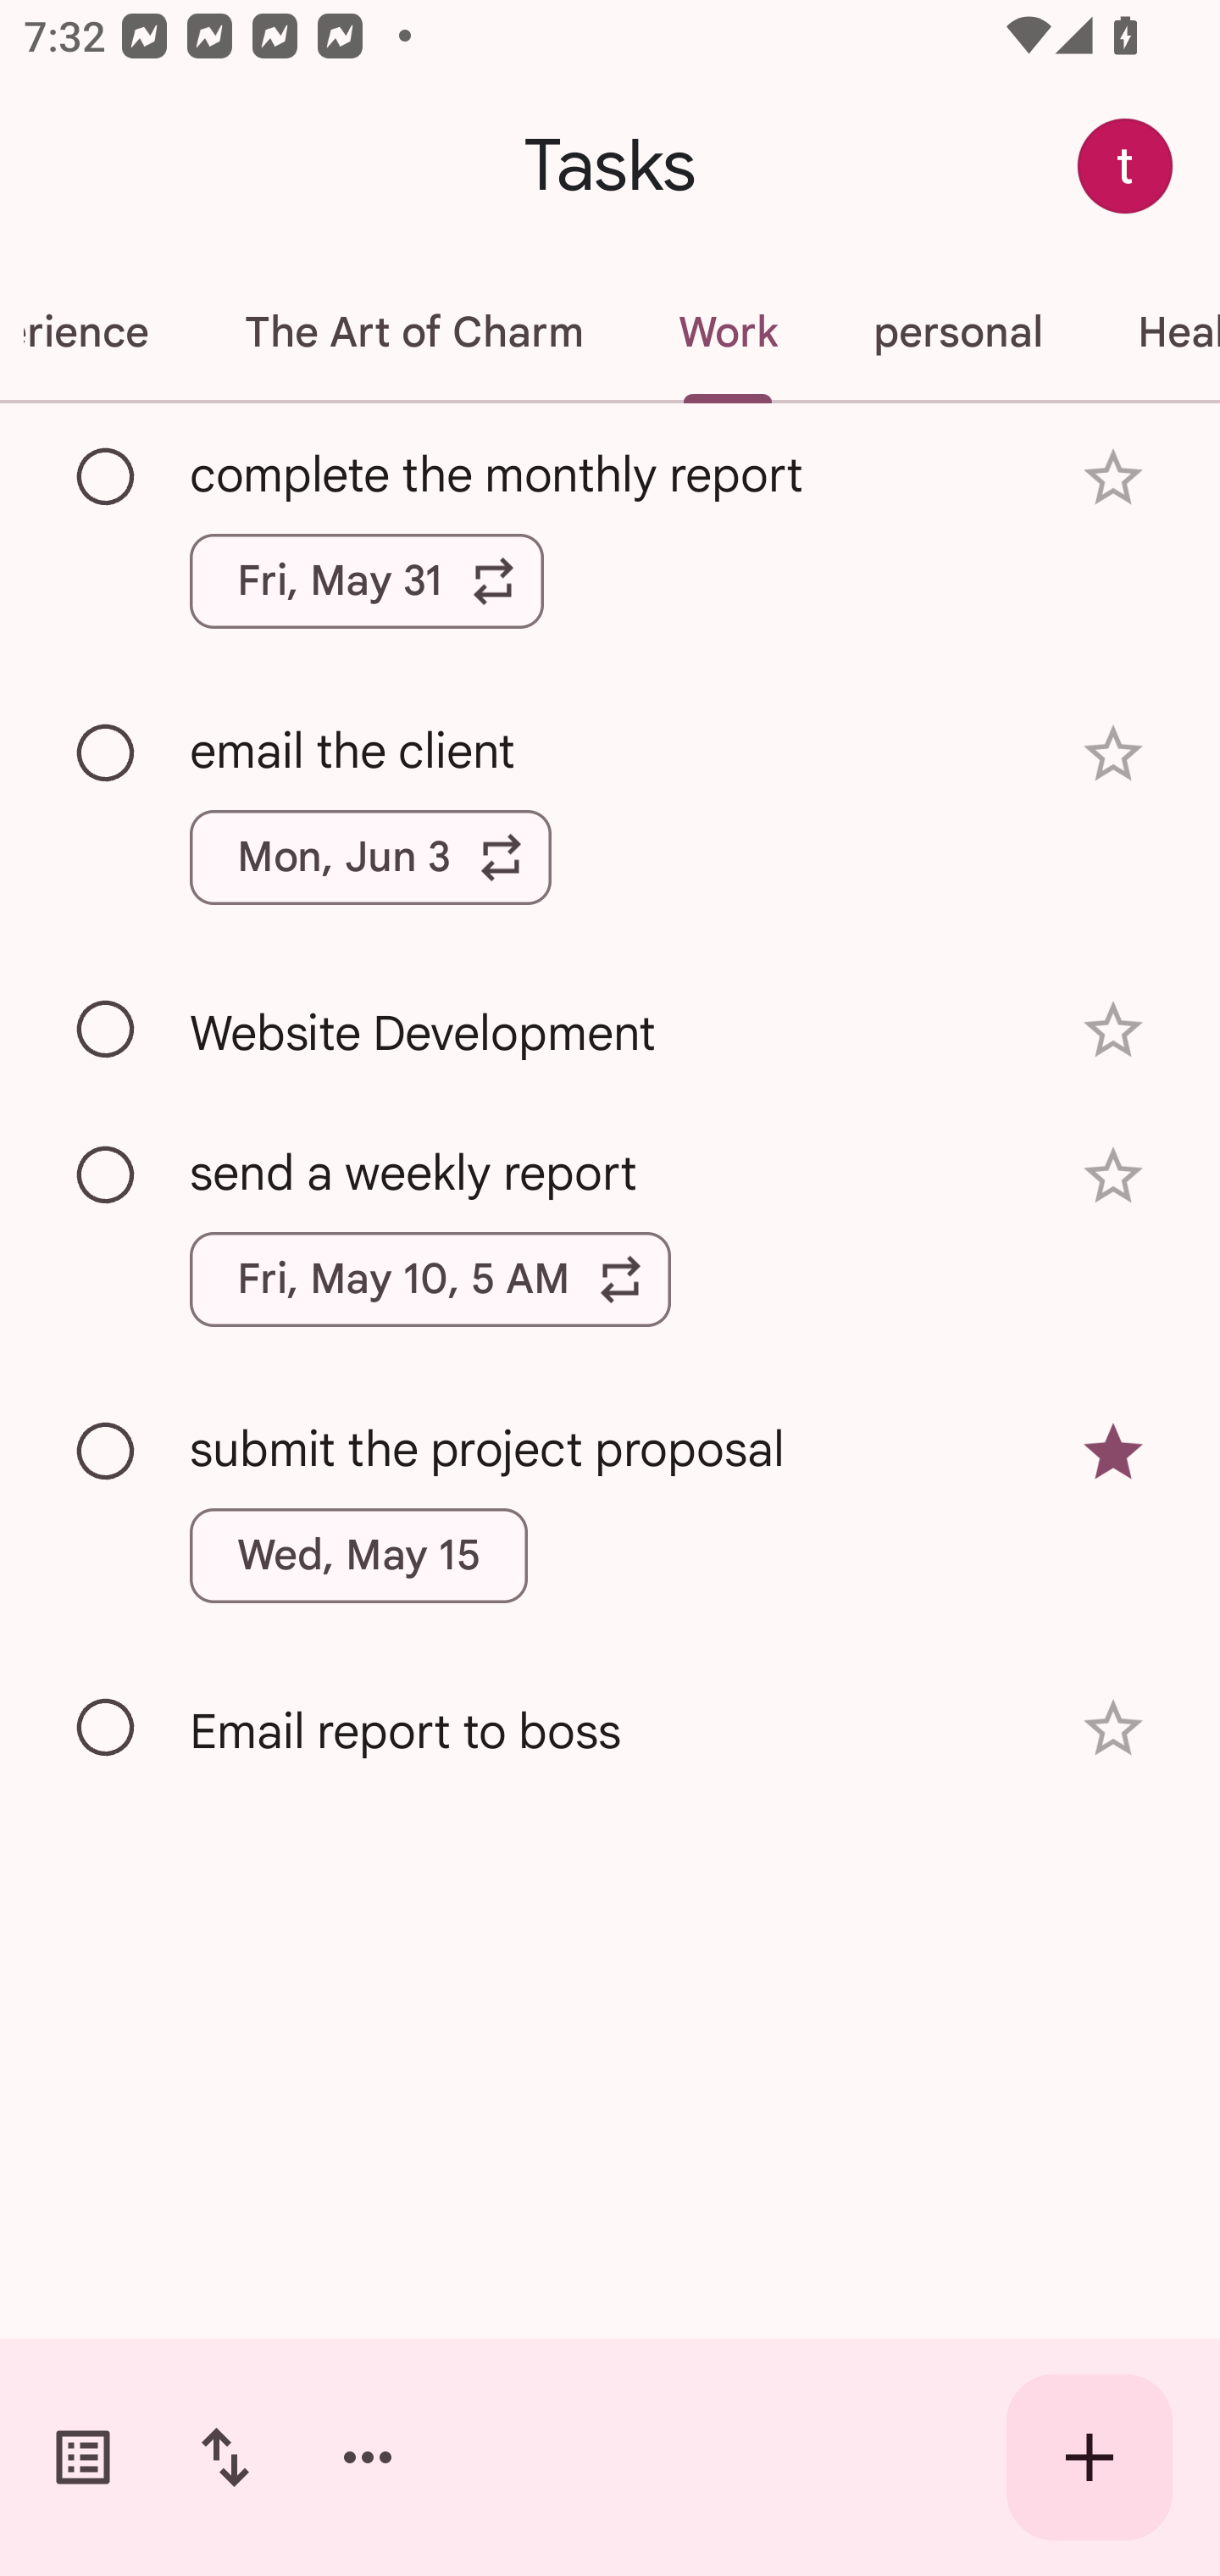  What do you see at coordinates (359, 1556) in the screenshot?
I see `Wed, May 15` at bounding box center [359, 1556].